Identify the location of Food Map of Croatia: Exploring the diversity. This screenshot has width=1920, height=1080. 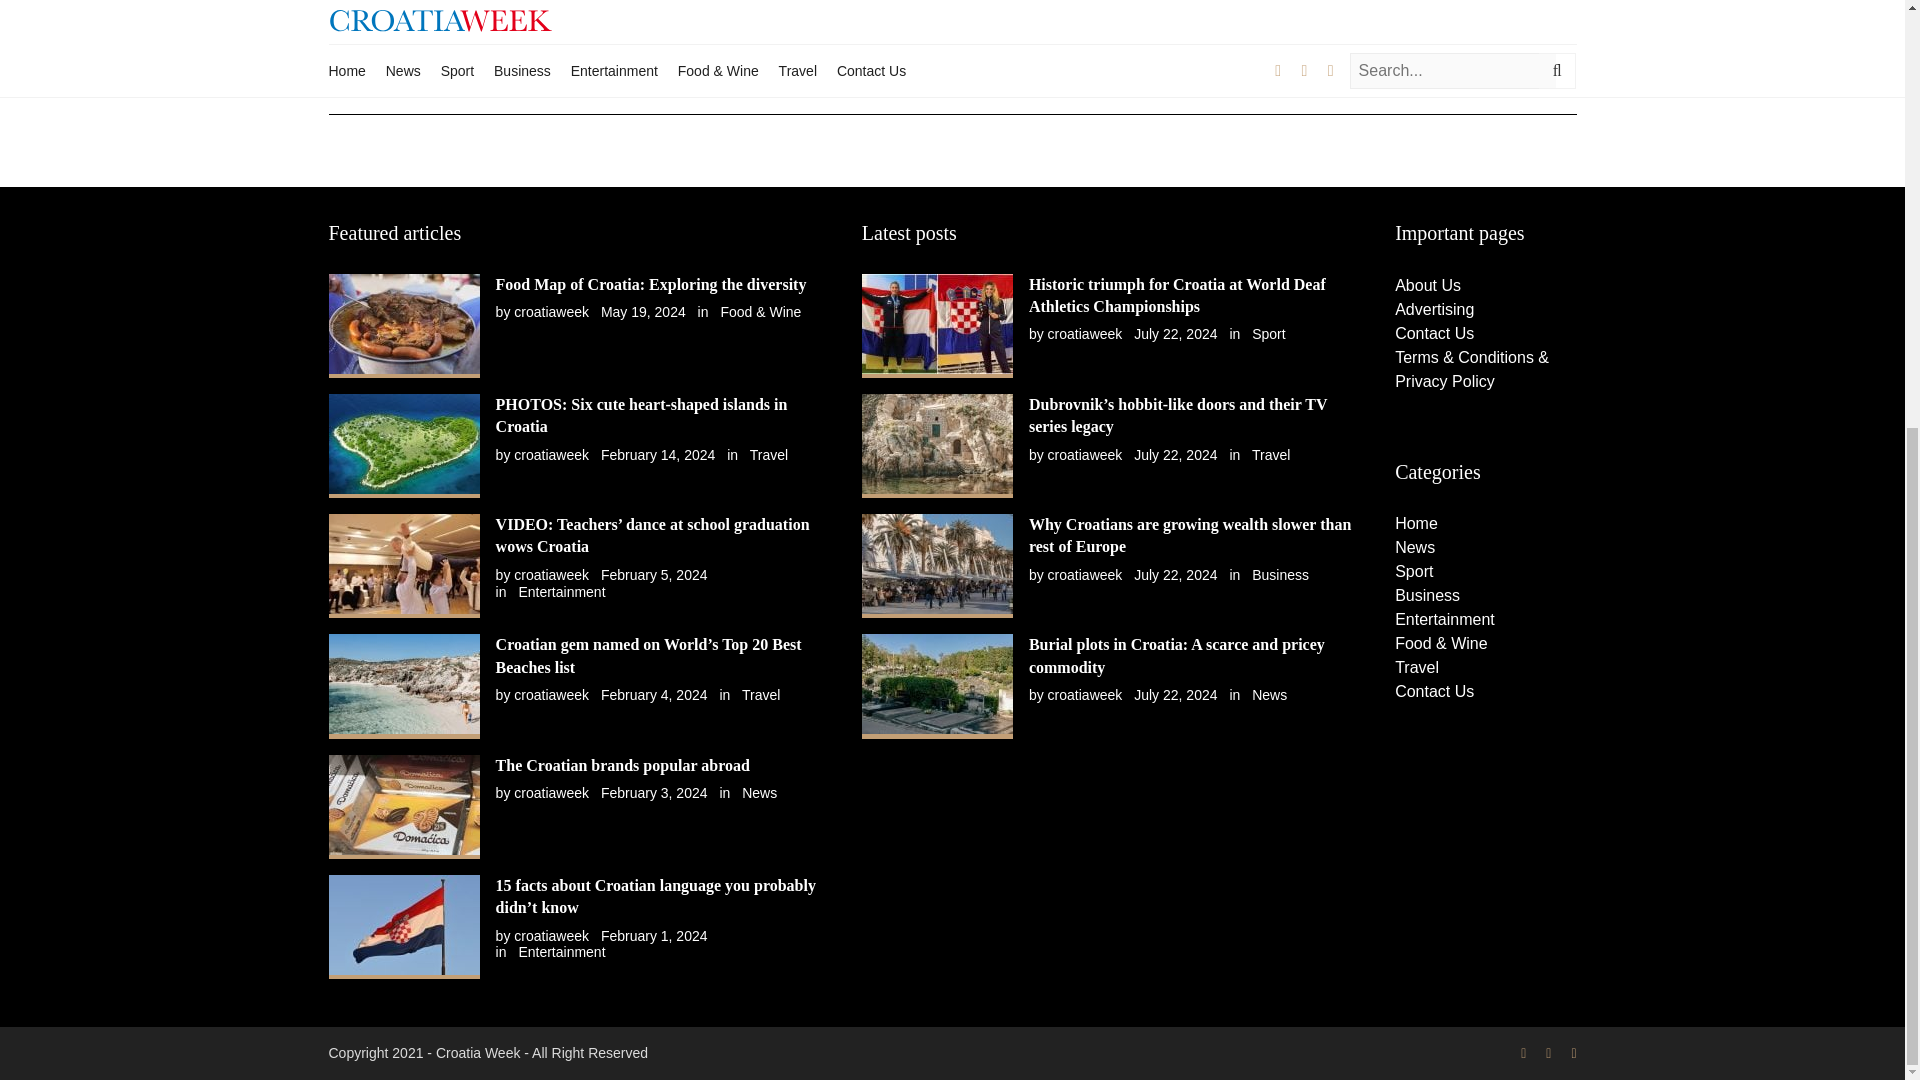
(650, 284).